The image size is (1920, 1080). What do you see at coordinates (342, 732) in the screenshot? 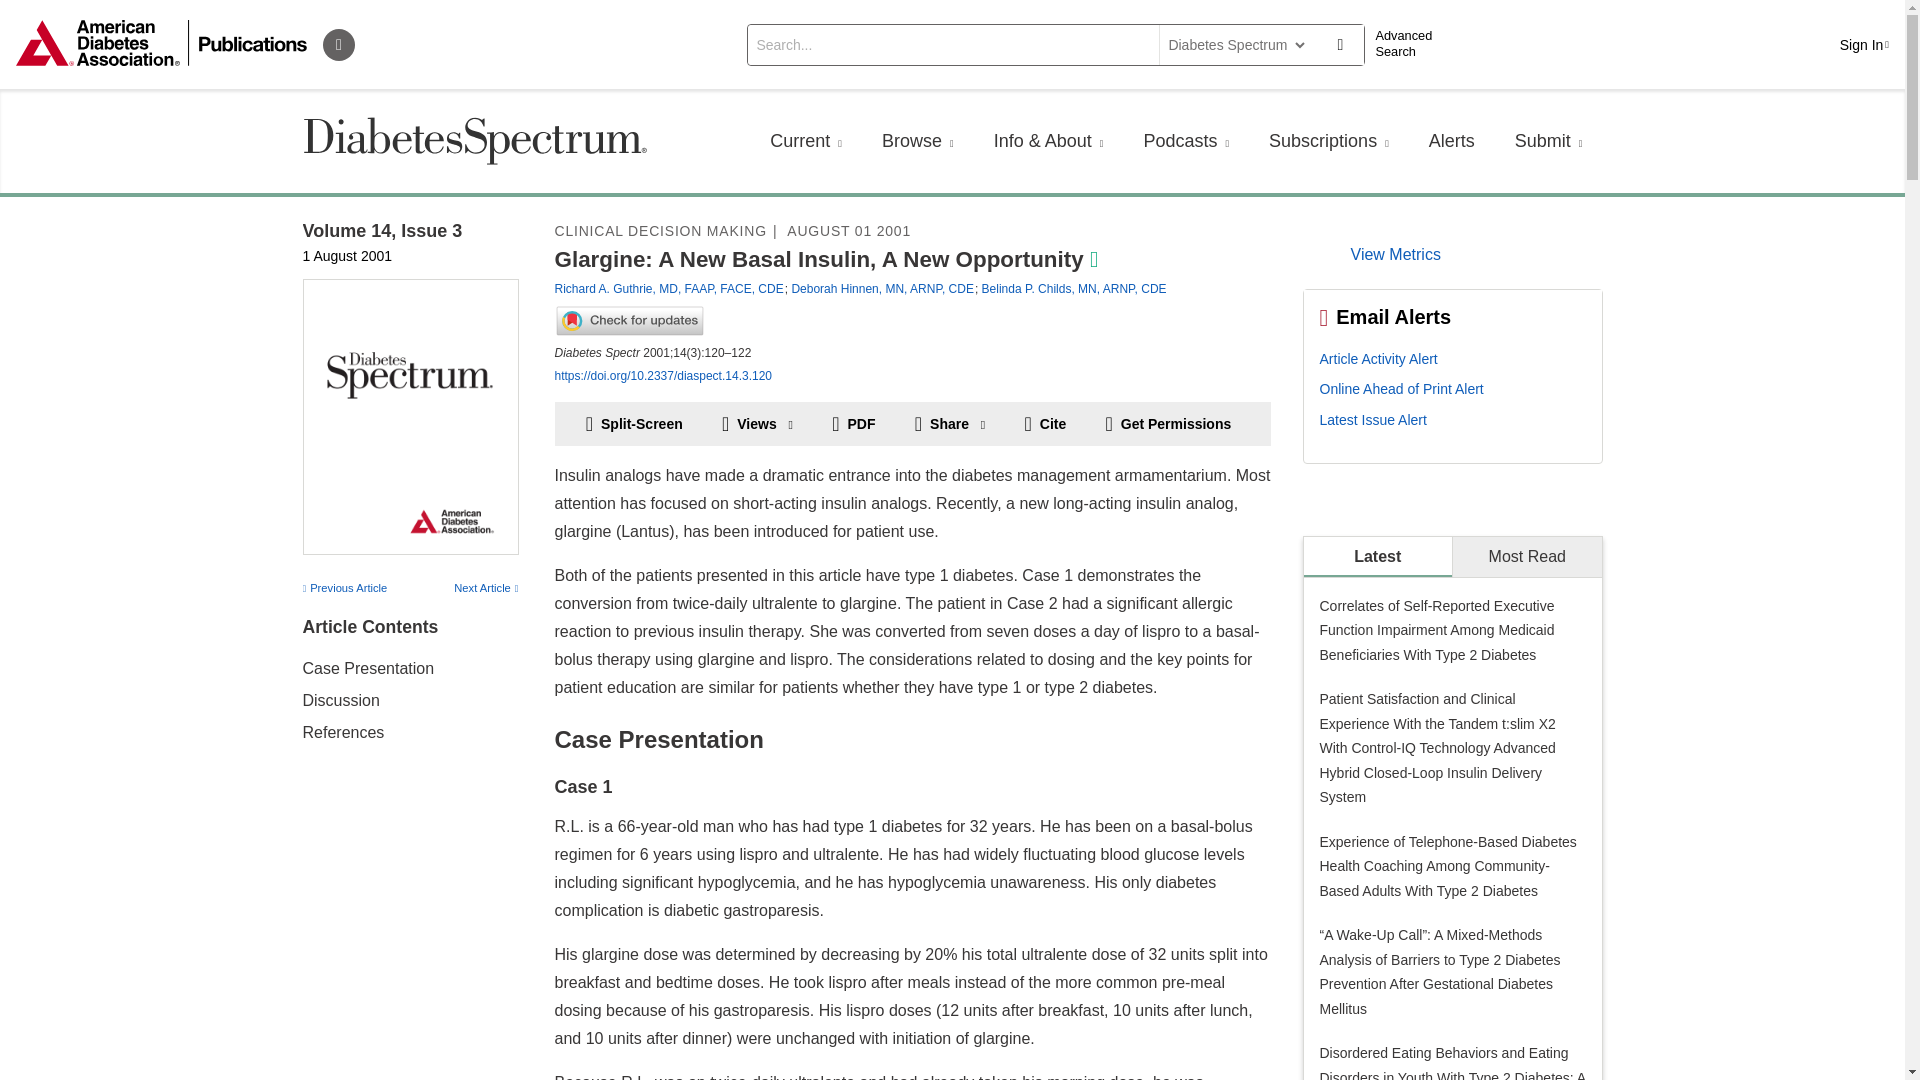
I see `References` at bounding box center [342, 732].